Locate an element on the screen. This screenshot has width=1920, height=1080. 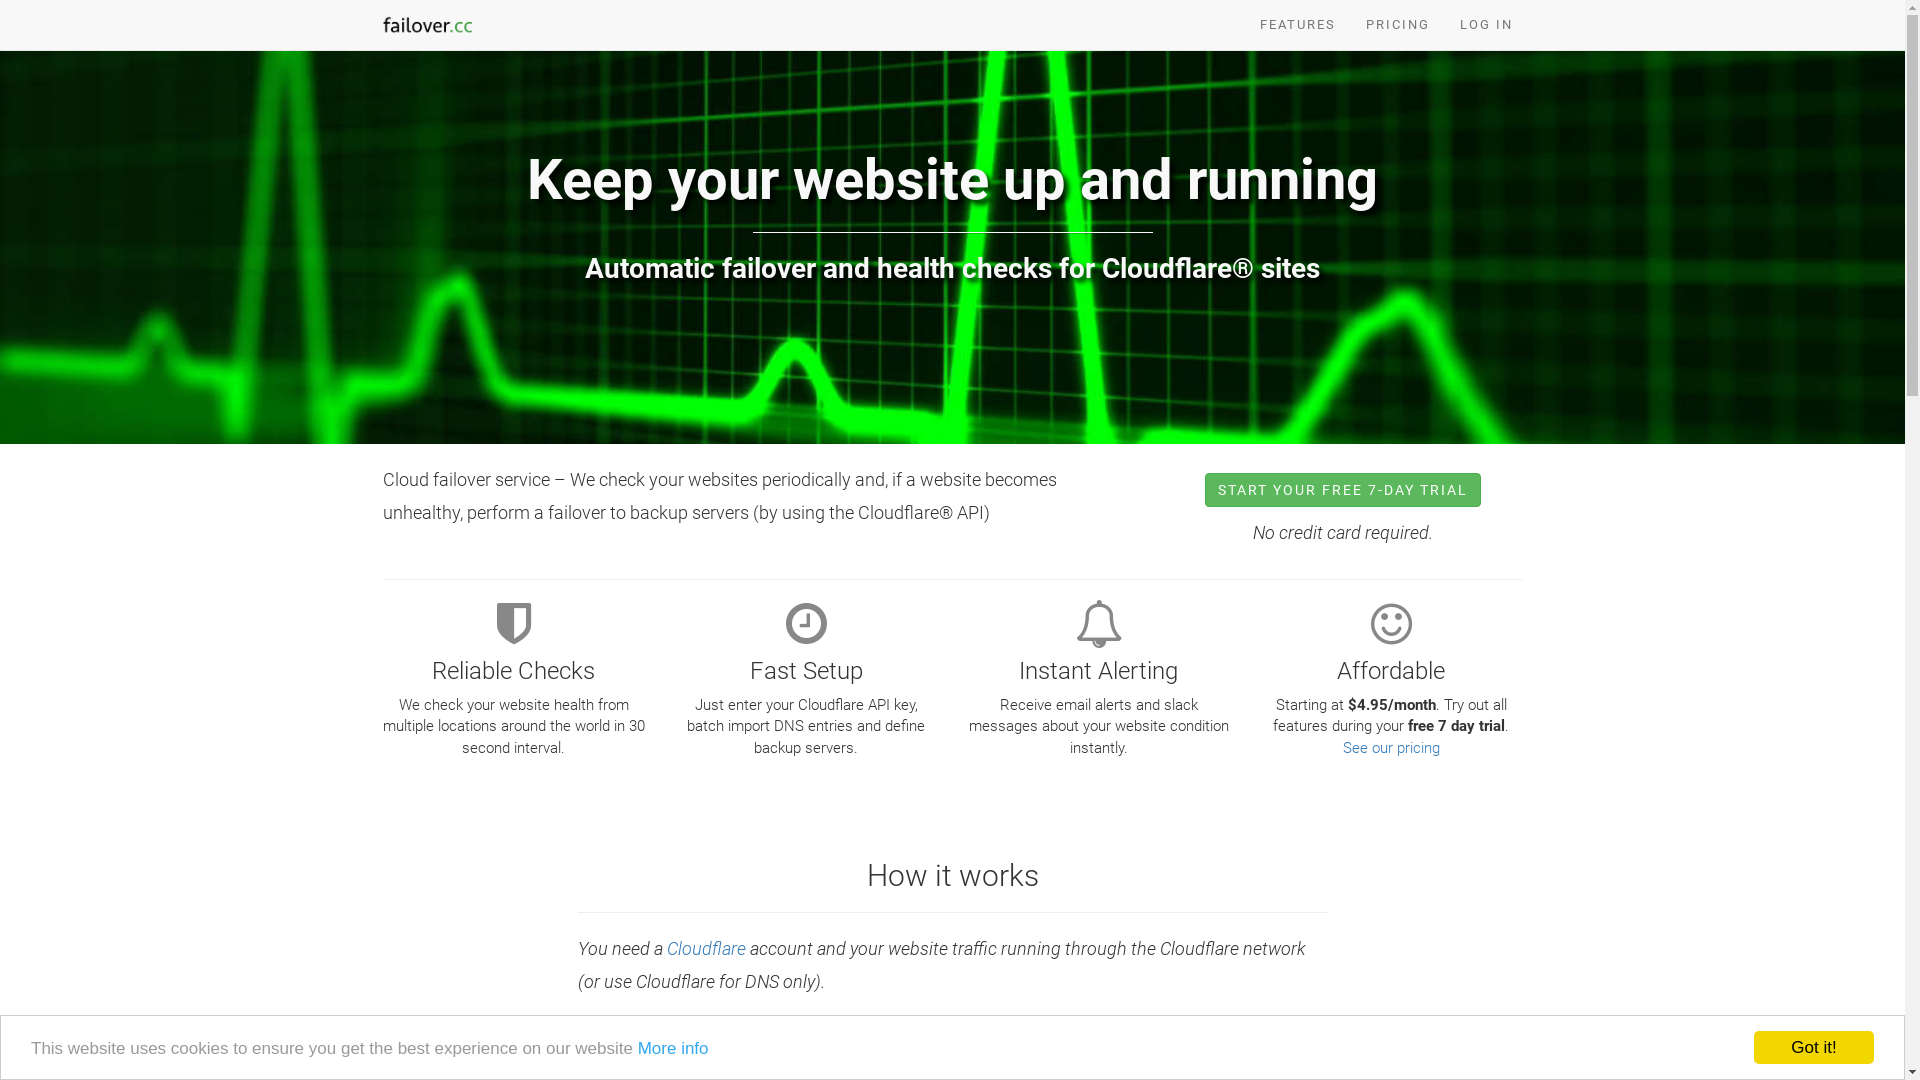
PRICING is located at coordinates (1397, 25).